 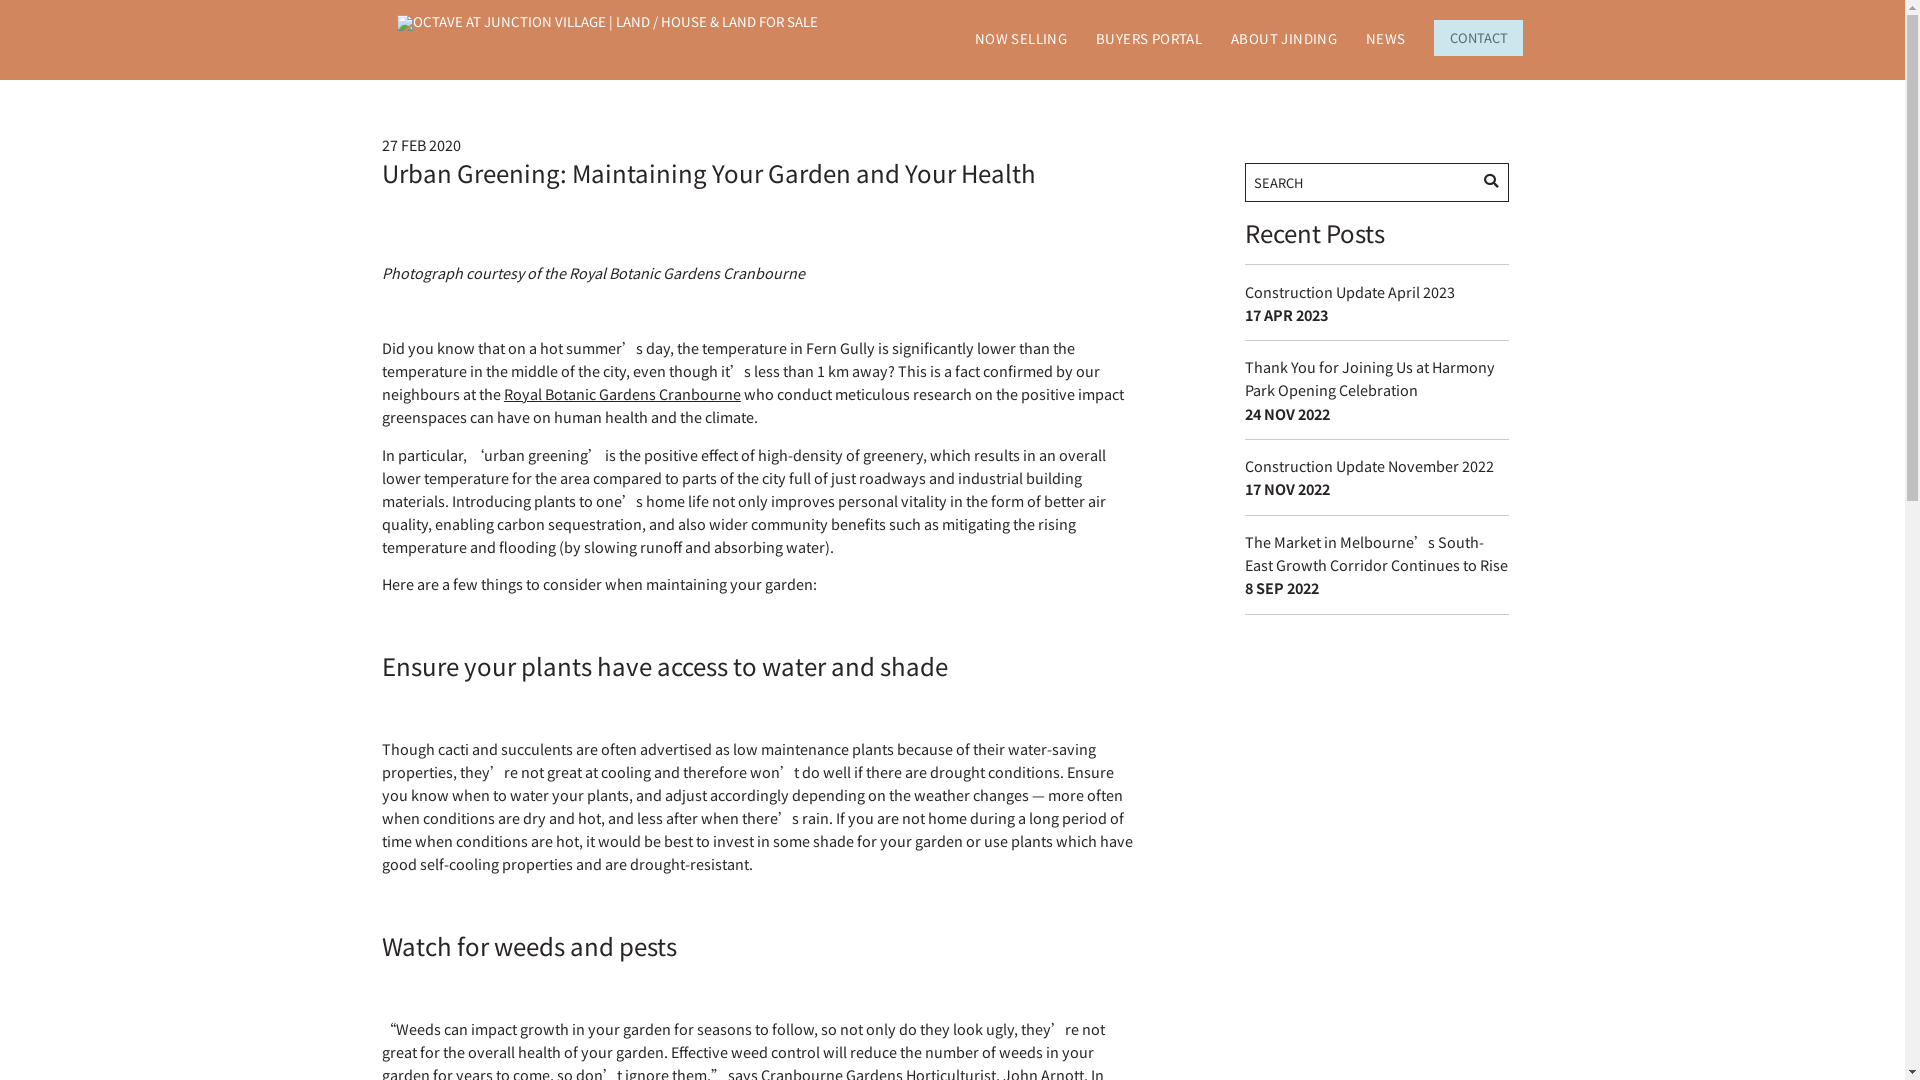 What do you see at coordinates (1149, 40) in the screenshot?
I see `BUYERS PORTAL` at bounding box center [1149, 40].